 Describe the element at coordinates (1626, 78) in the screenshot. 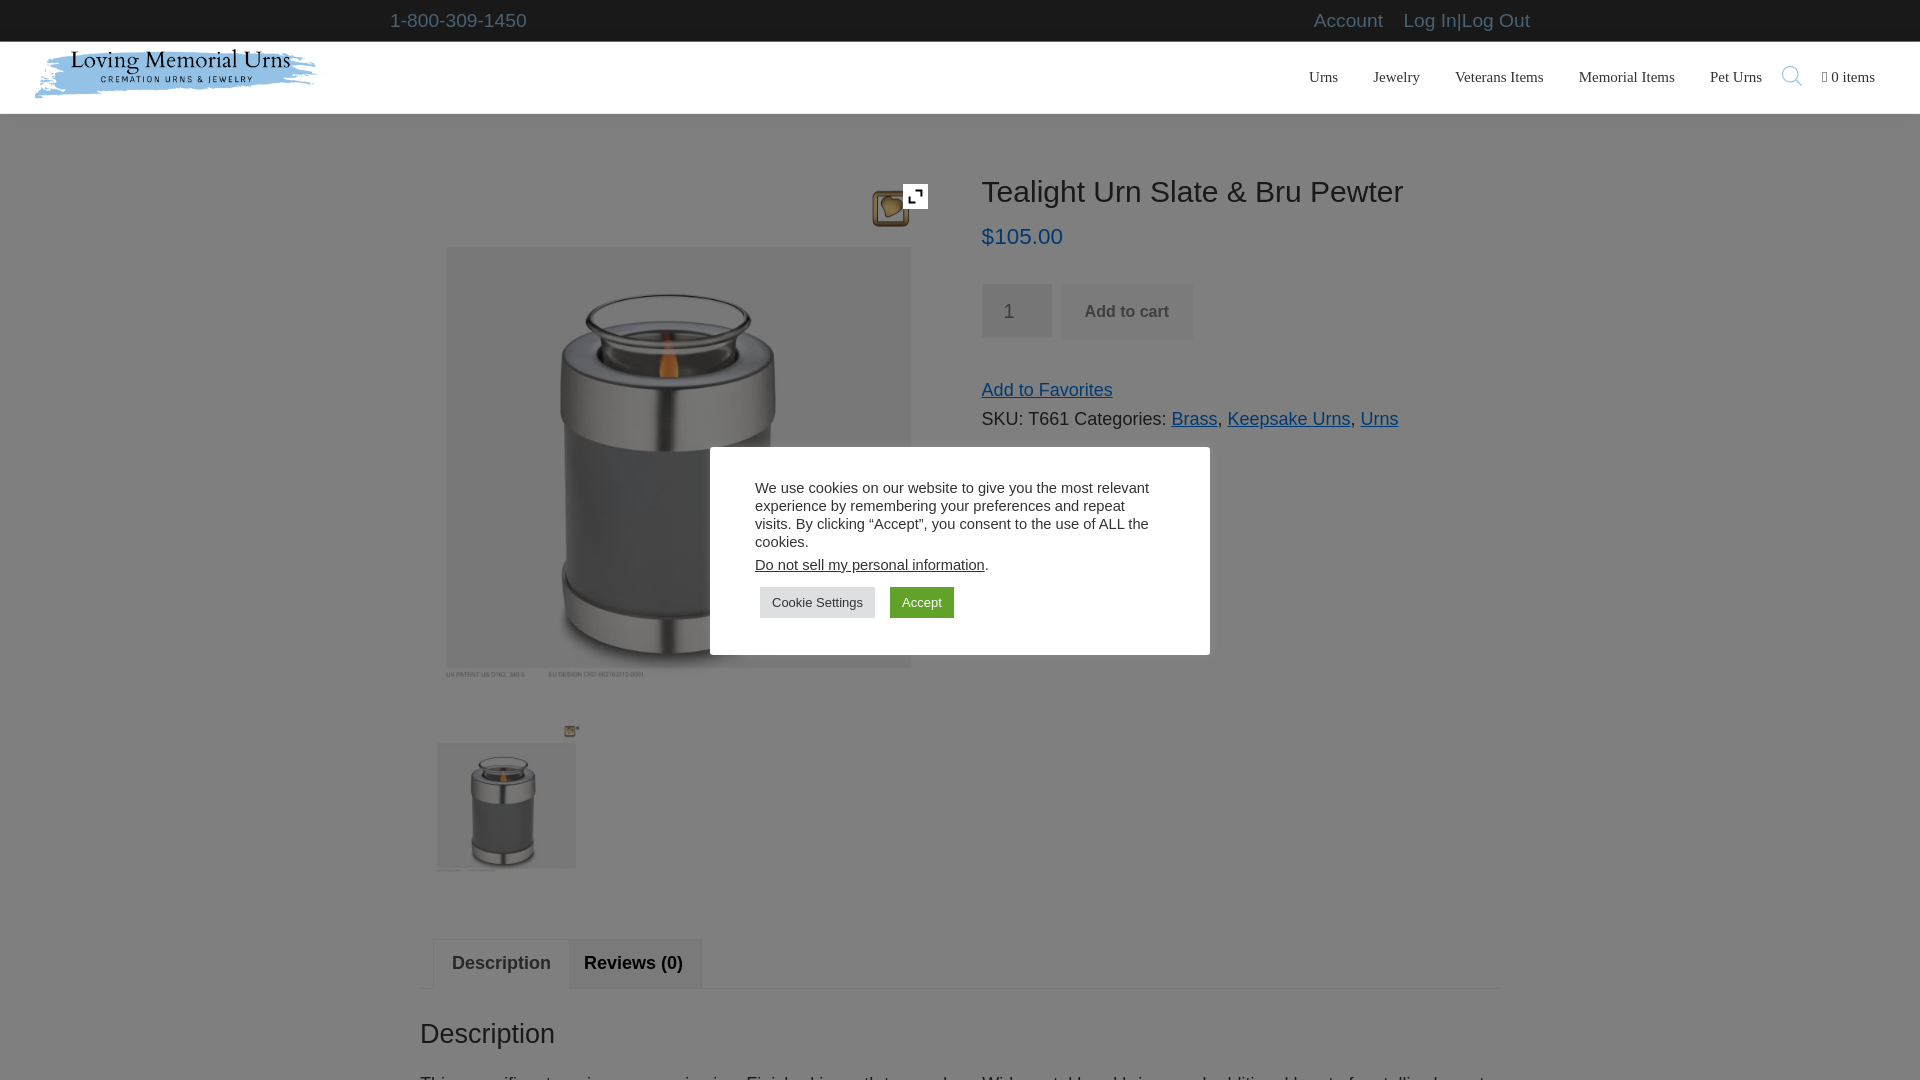

I see `Memorial Items` at that location.